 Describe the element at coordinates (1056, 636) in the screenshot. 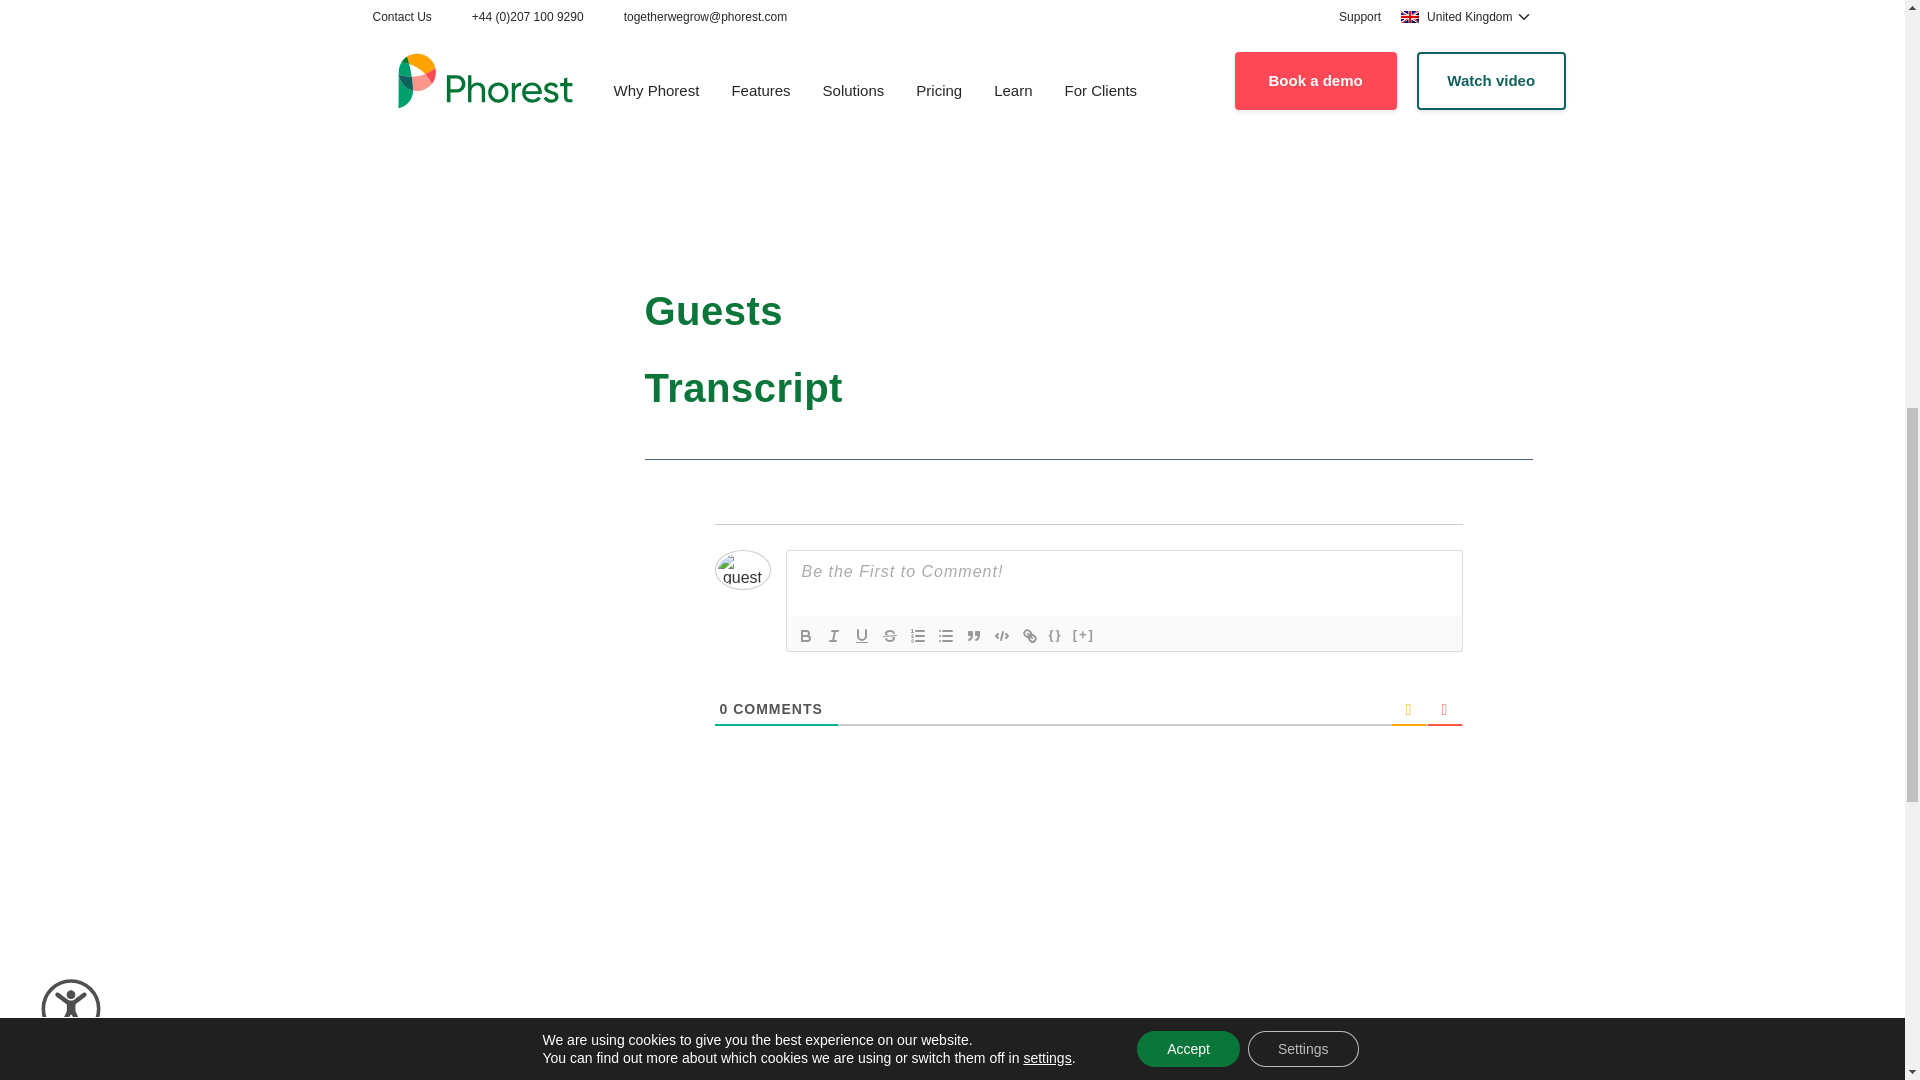

I see `Source Code` at that location.